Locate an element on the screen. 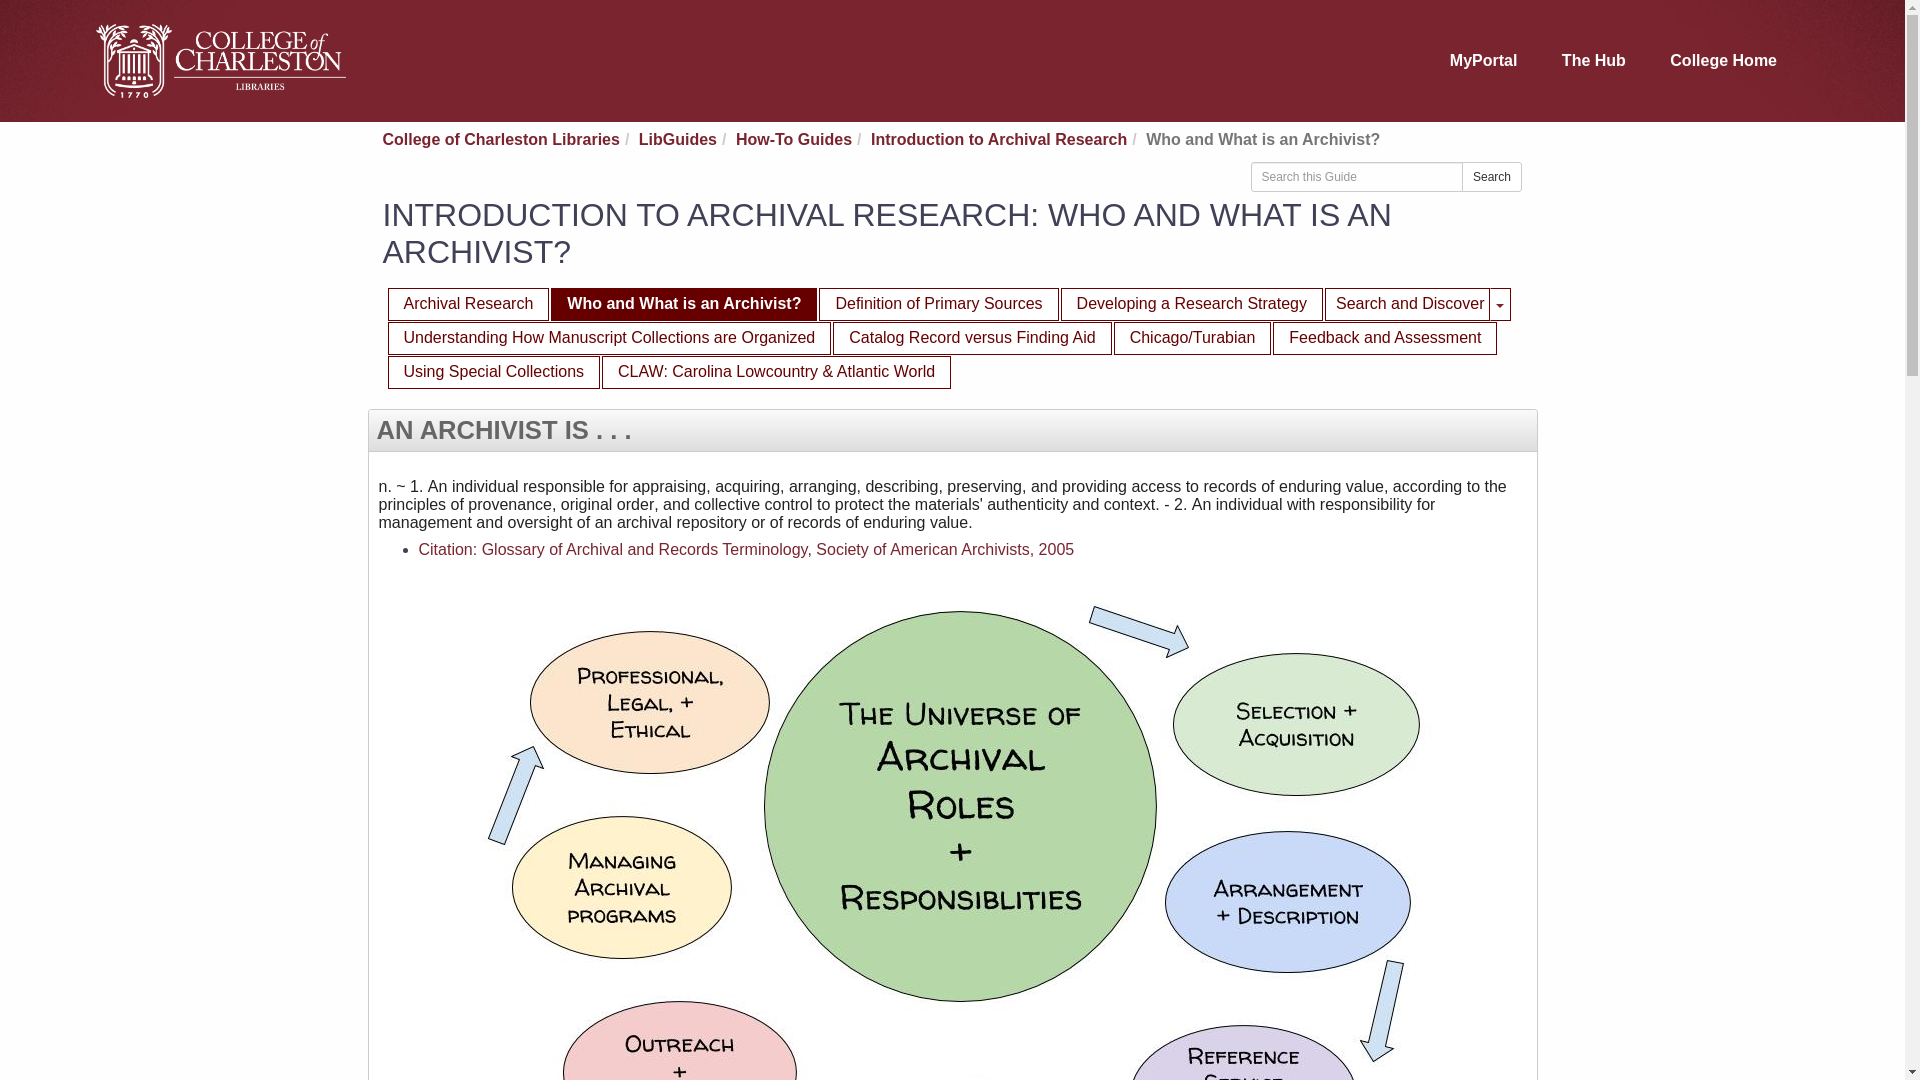 This screenshot has width=1920, height=1080. The Hub is located at coordinates (1593, 60).